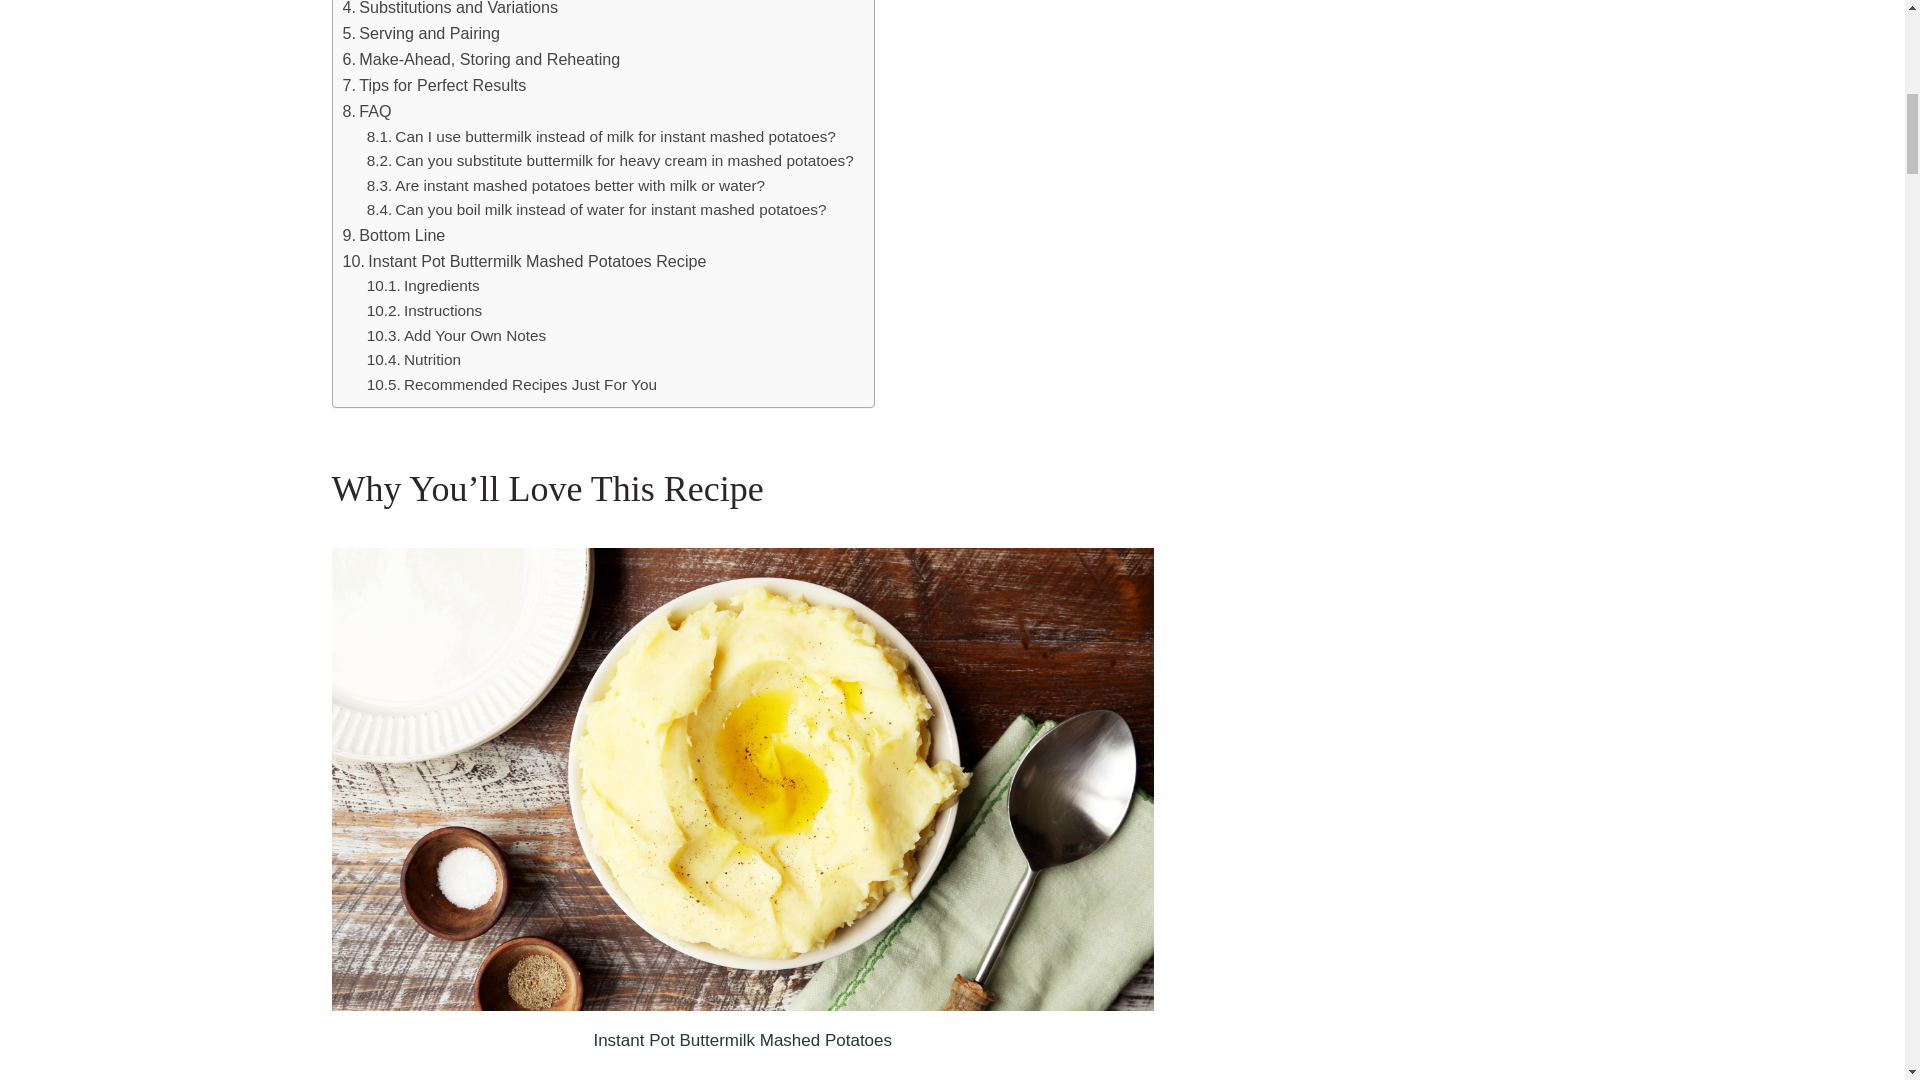  Describe the element at coordinates (565, 186) in the screenshot. I see `Are instant mashed potatoes better with milk or water?` at that location.